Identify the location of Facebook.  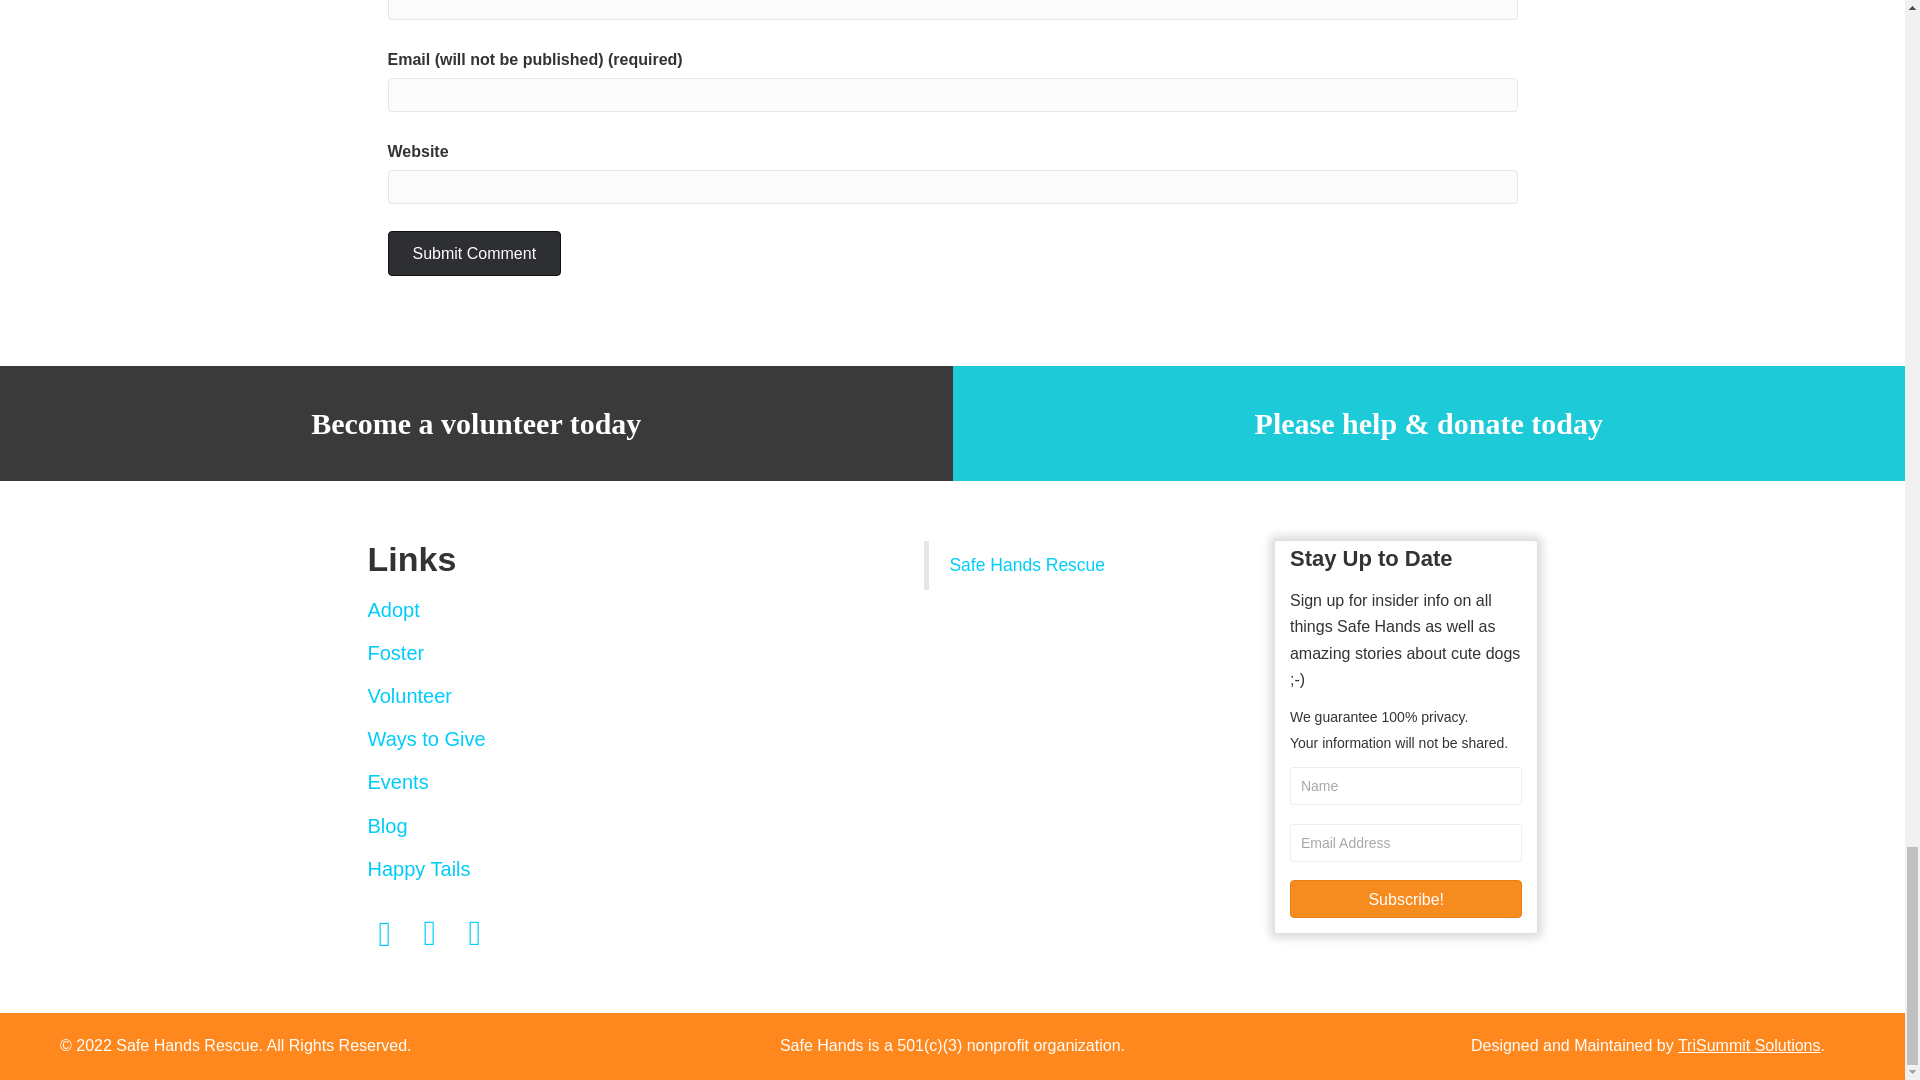
(386, 933).